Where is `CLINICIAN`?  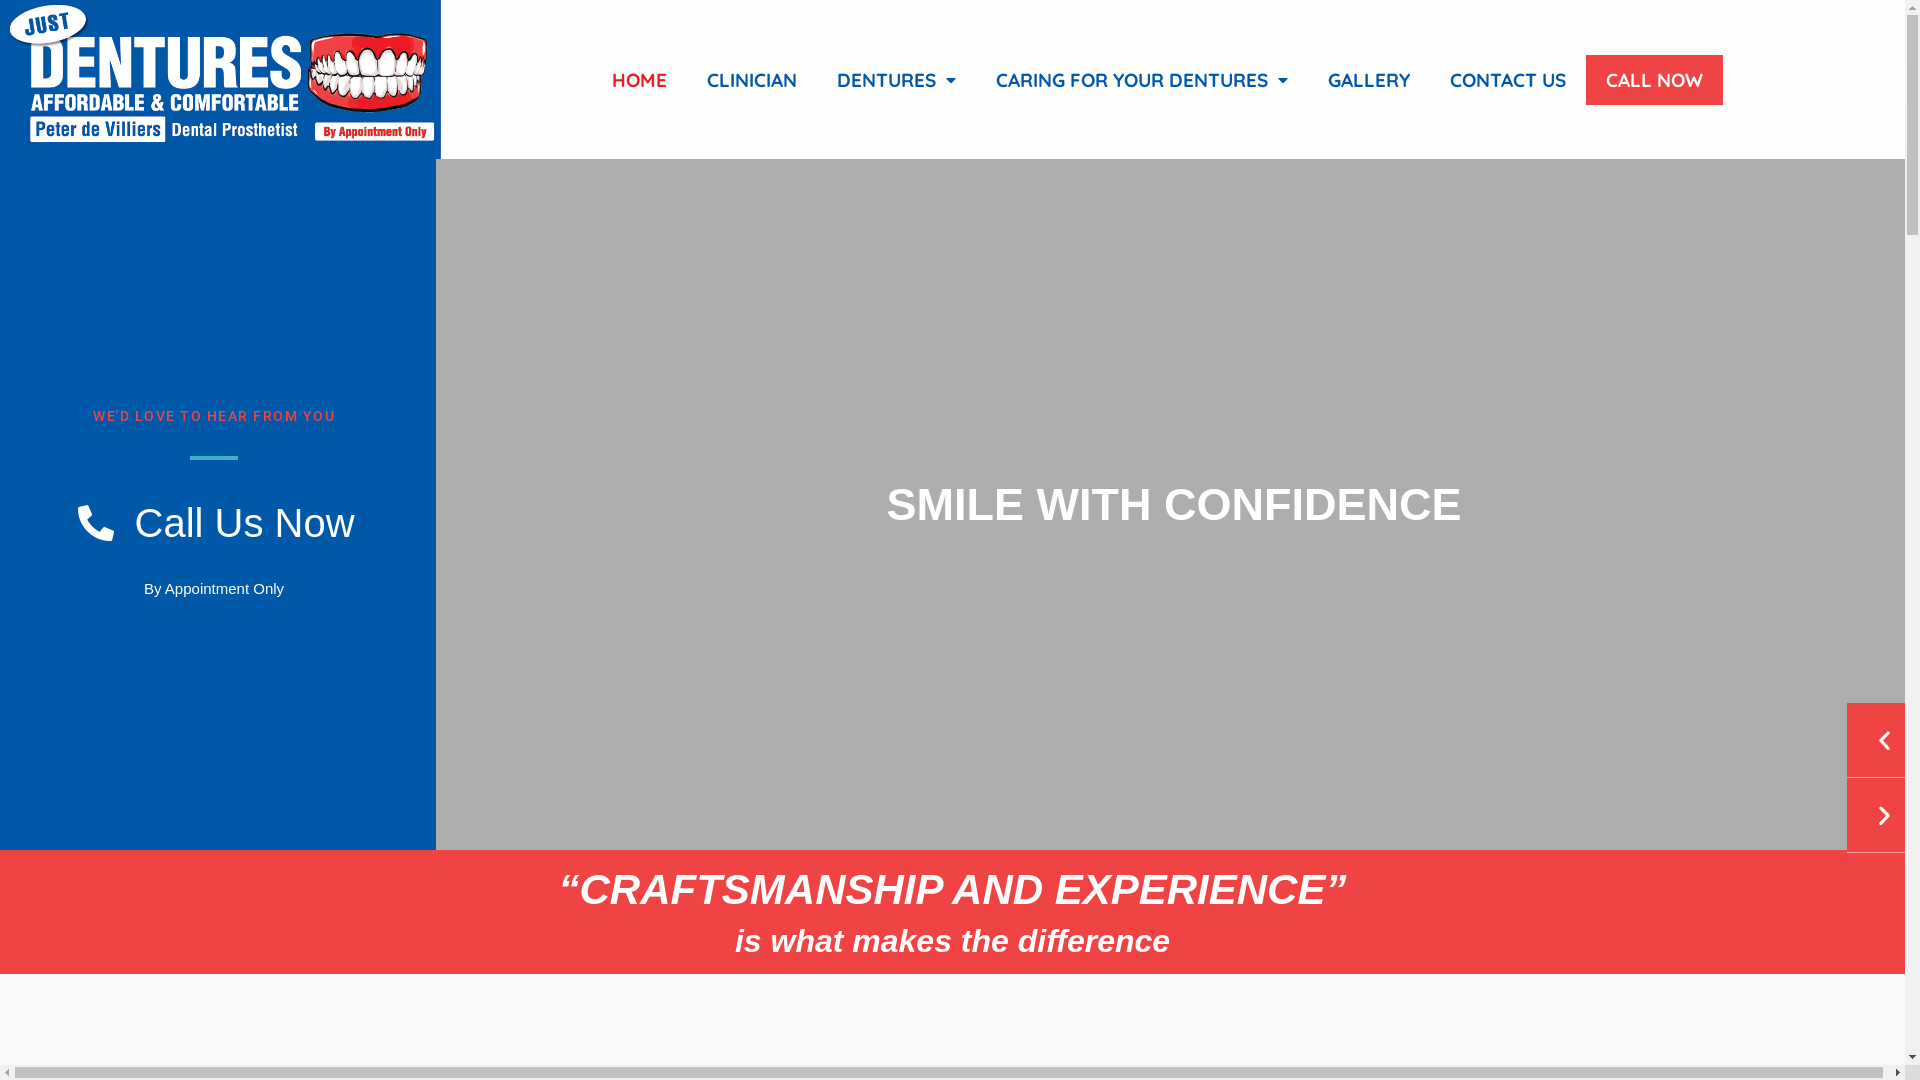 CLINICIAN is located at coordinates (752, 80).